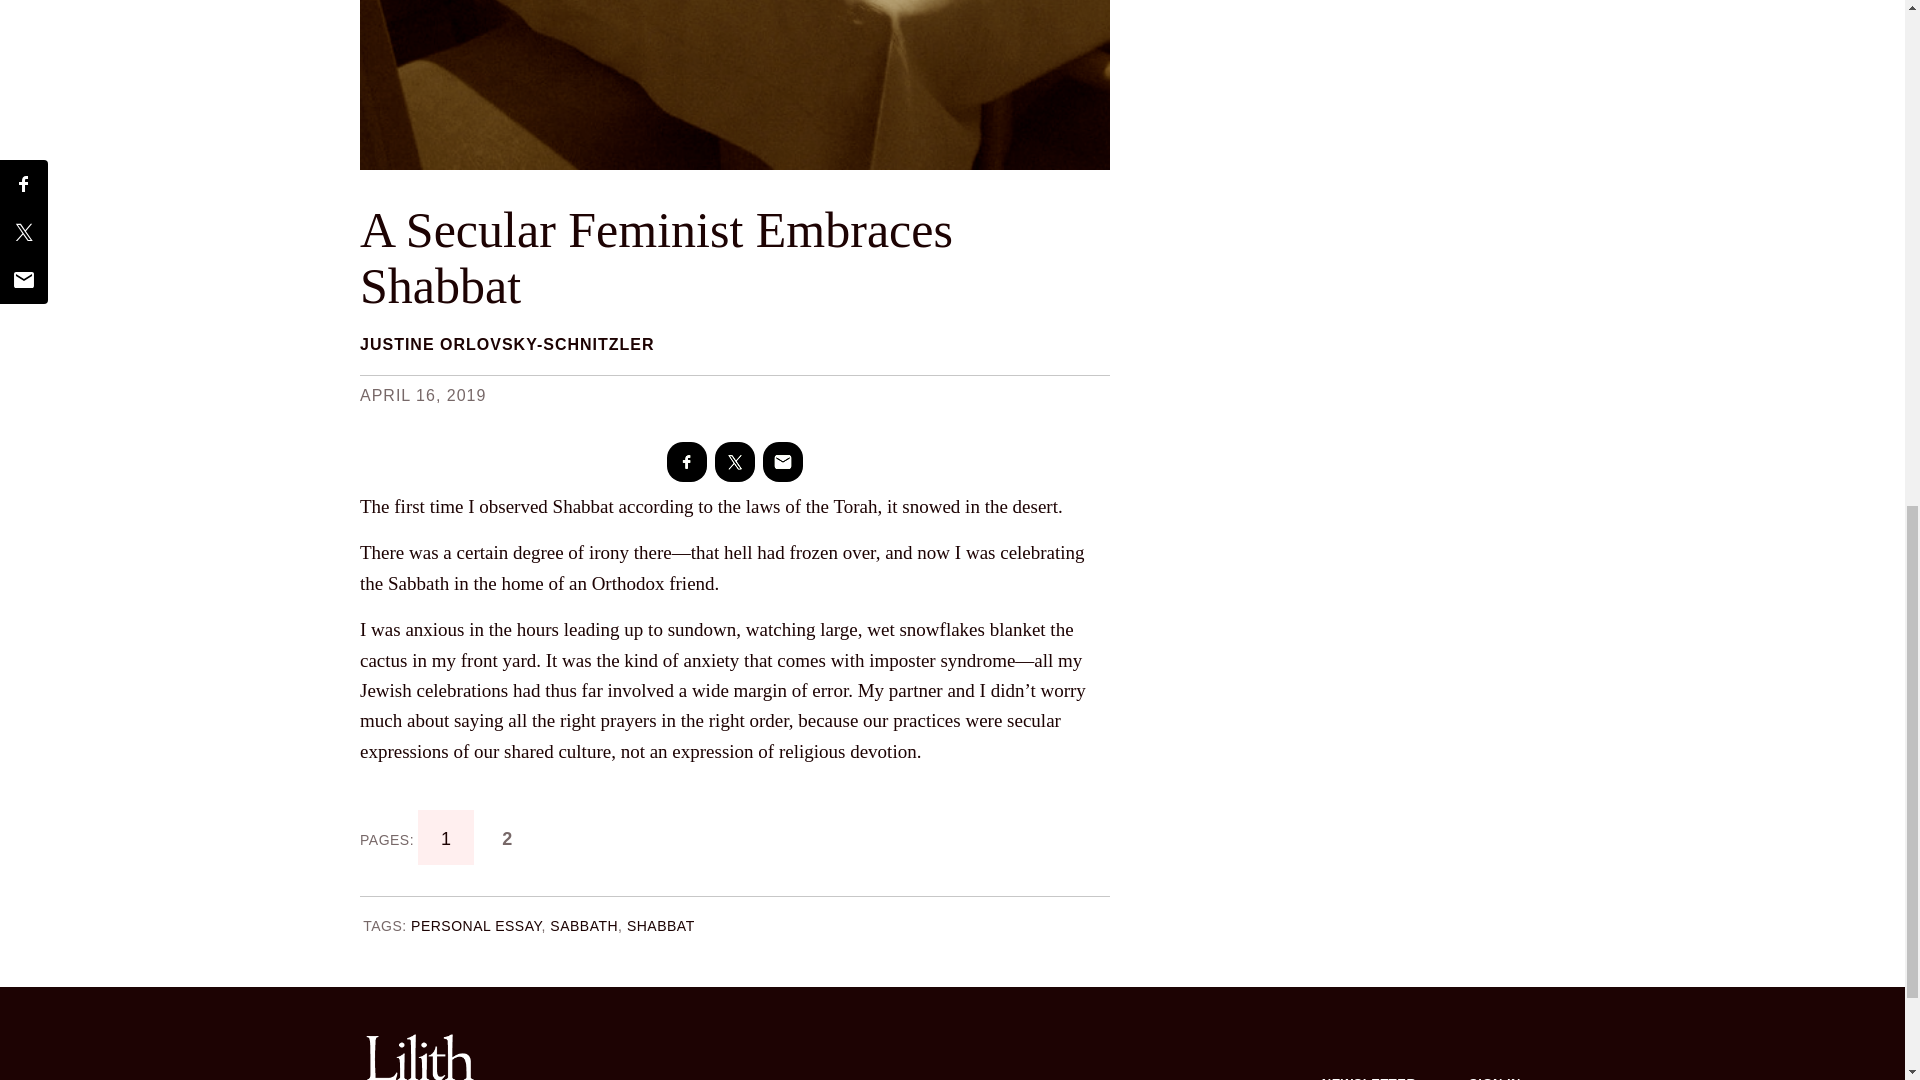 This screenshot has height=1080, width=1920. What do you see at coordinates (1495, 1062) in the screenshot?
I see `SIGN IN` at bounding box center [1495, 1062].